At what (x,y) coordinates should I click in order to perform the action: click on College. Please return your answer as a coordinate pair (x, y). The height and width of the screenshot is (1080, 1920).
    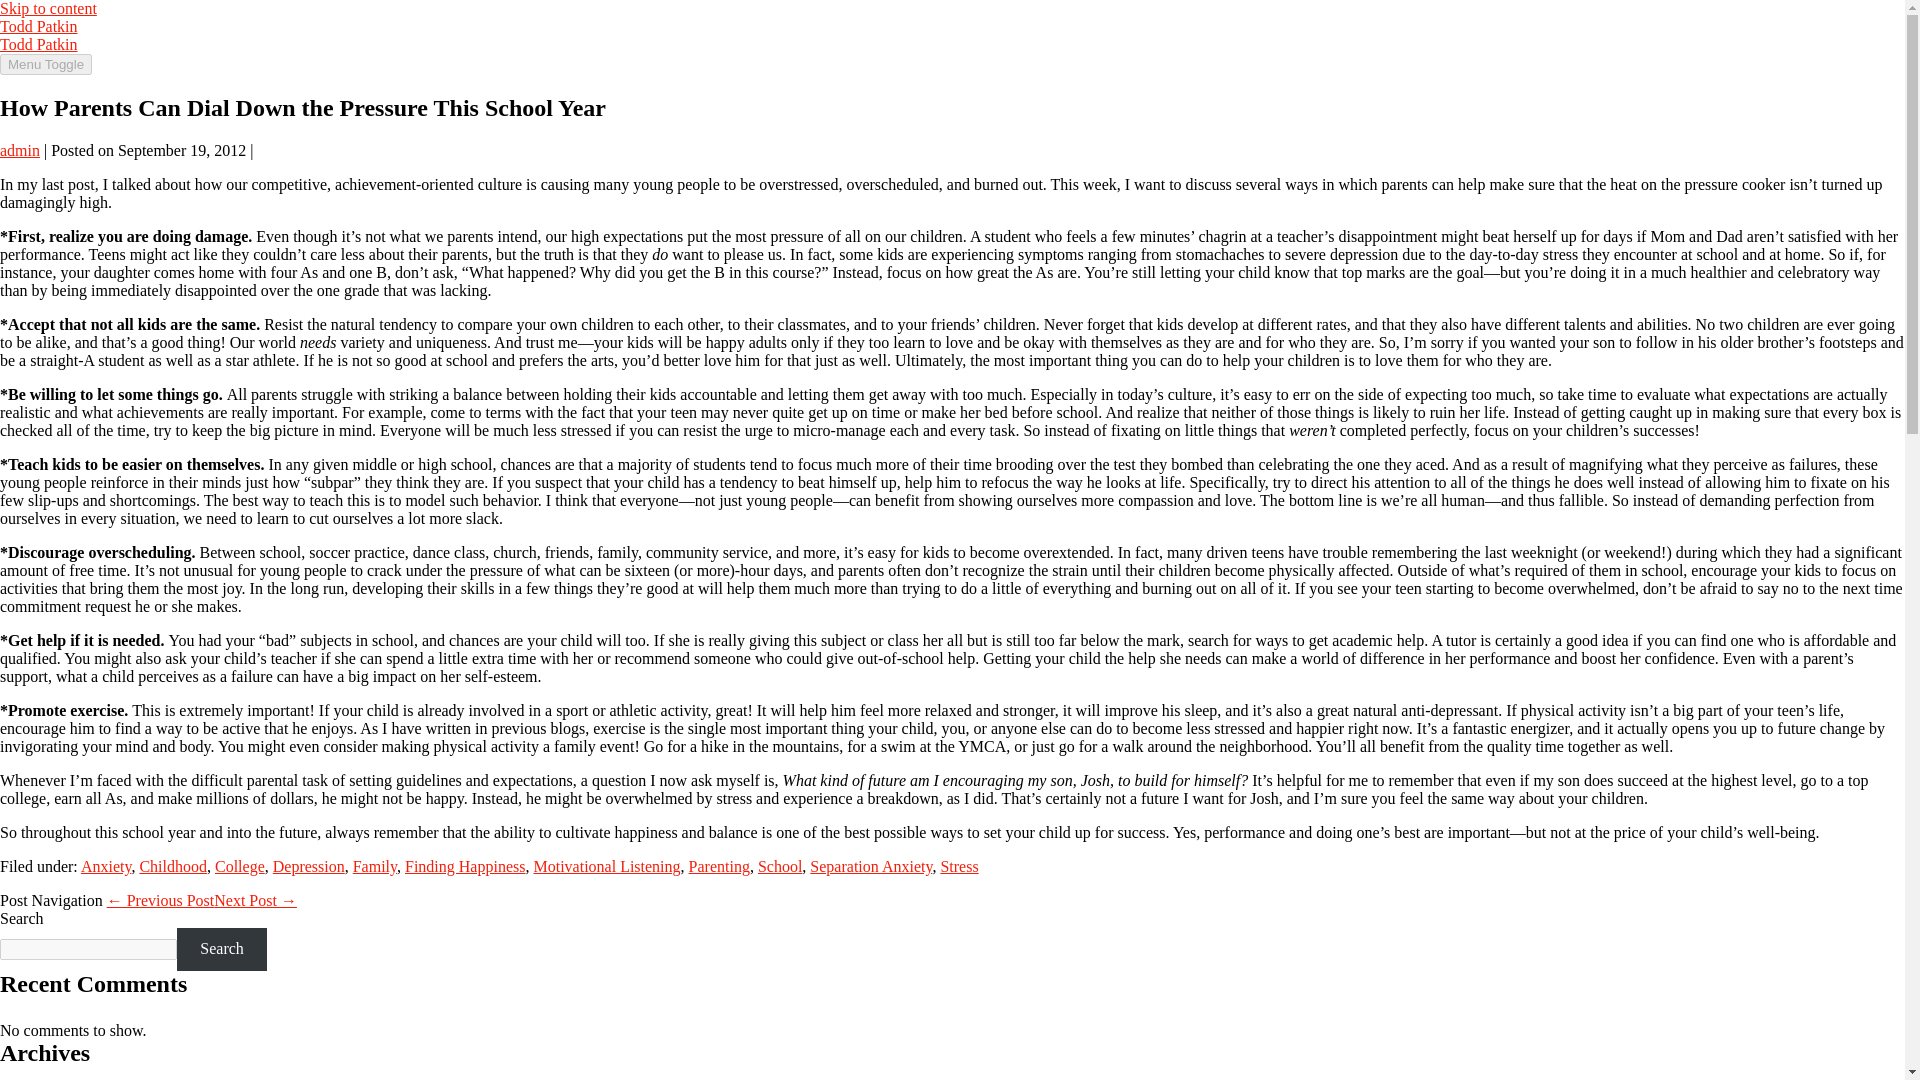
    Looking at the image, I should click on (240, 866).